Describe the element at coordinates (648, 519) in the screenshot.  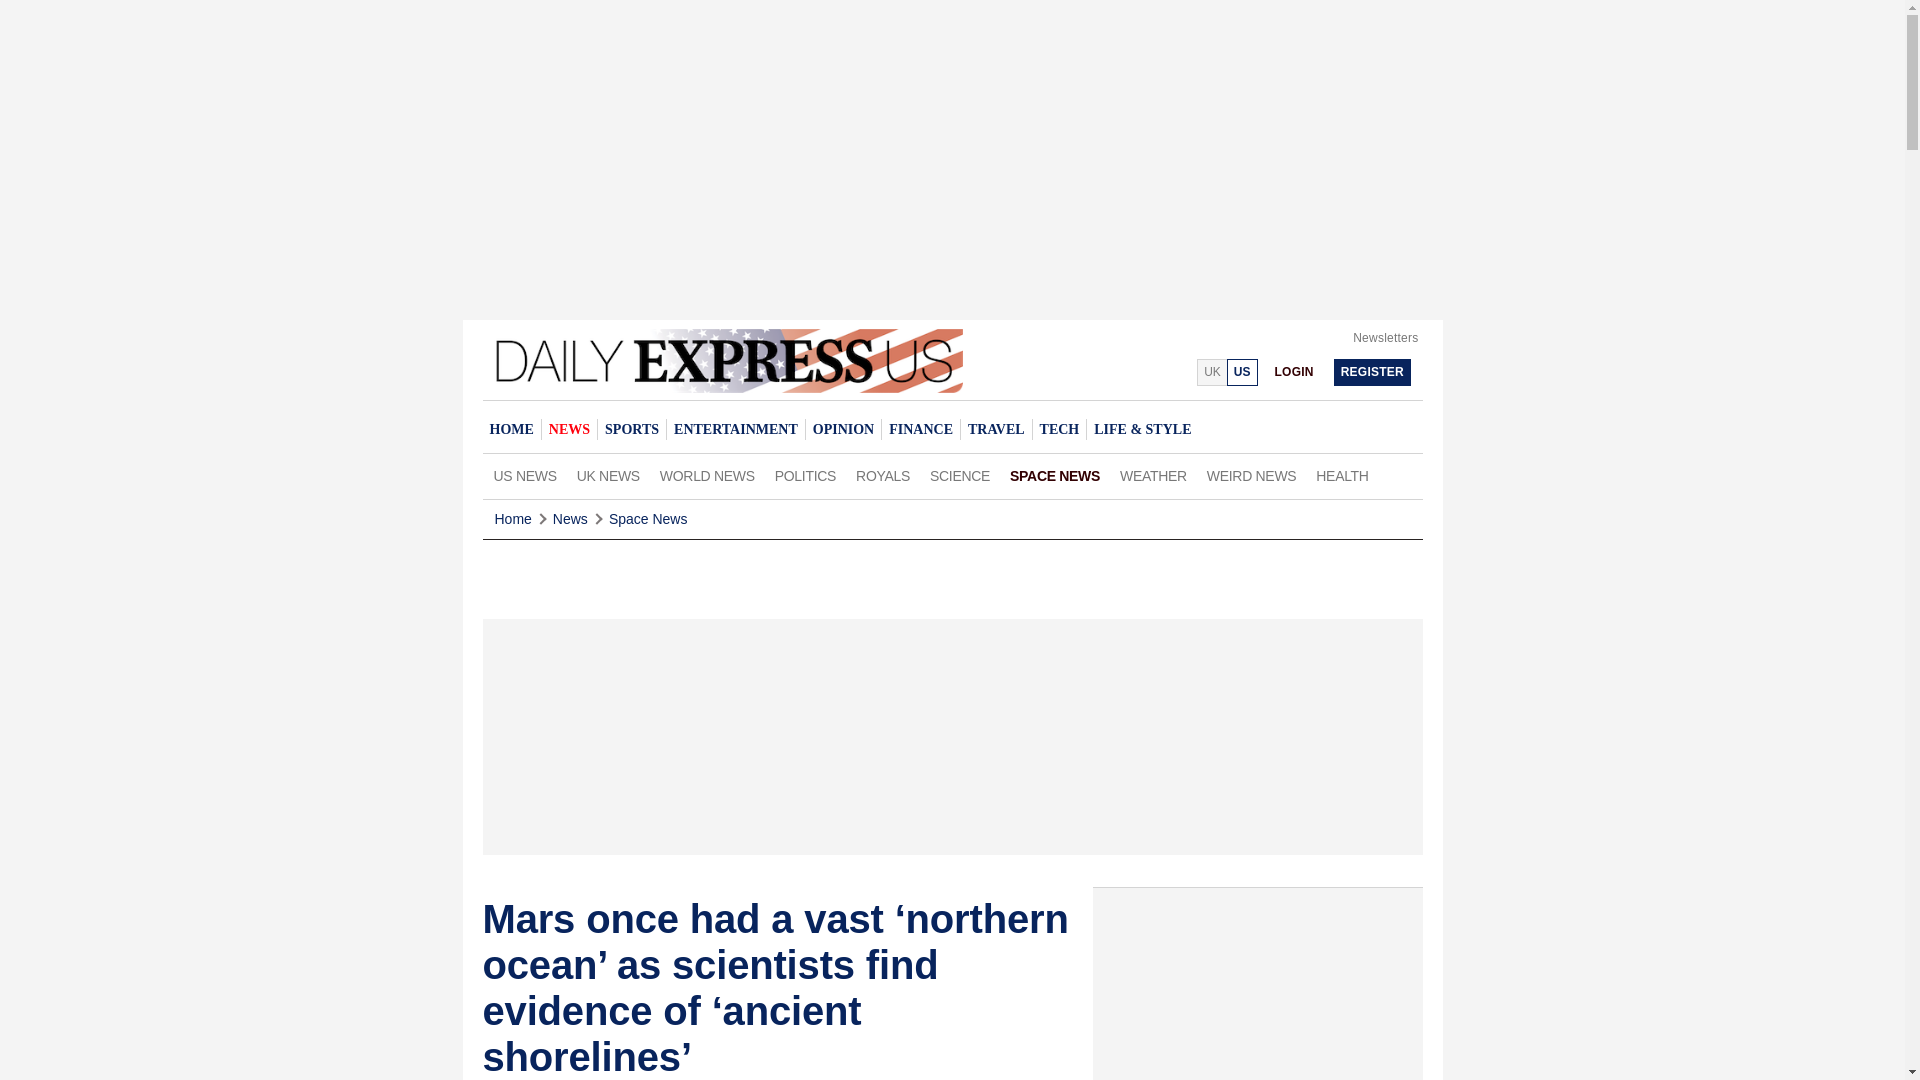
I see `Space News` at that location.